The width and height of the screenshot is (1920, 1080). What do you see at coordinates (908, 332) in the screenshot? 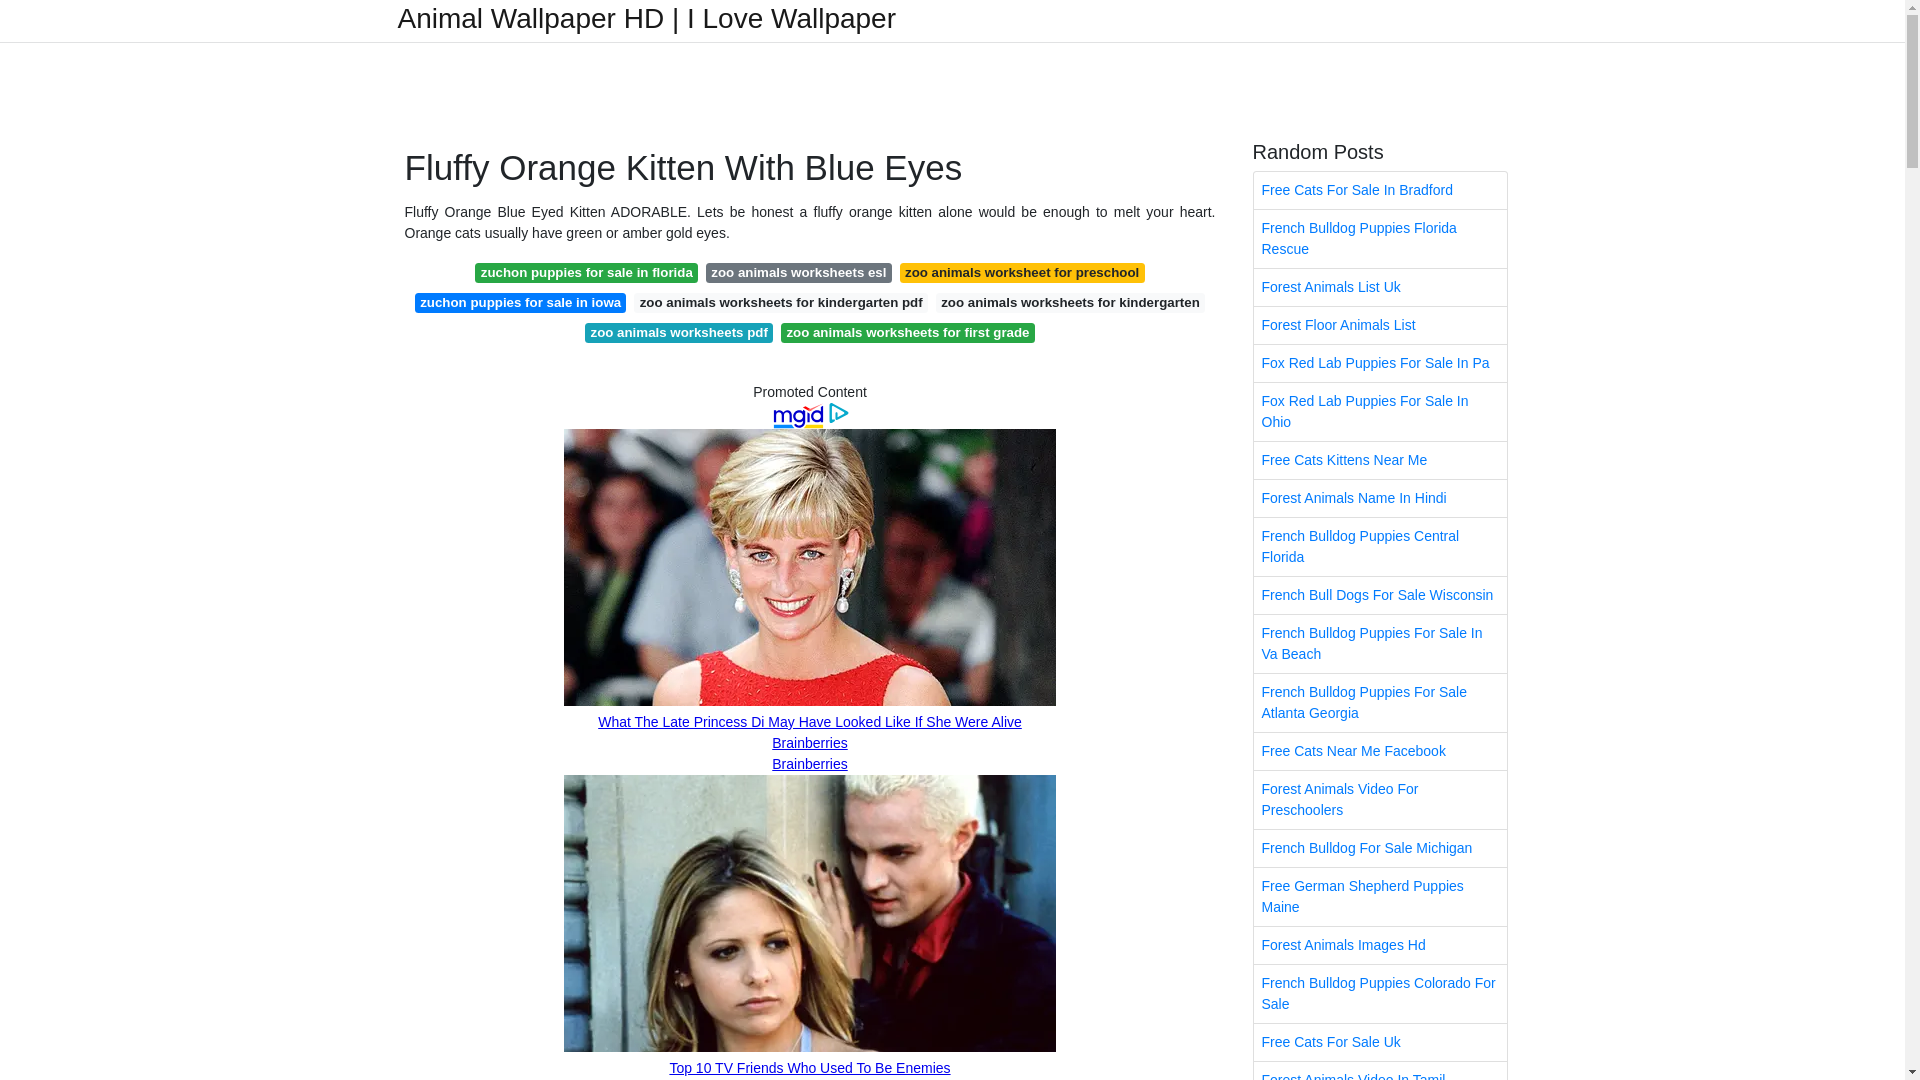
I see `zoo animals worksheets for first grade` at bounding box center [908, 332].